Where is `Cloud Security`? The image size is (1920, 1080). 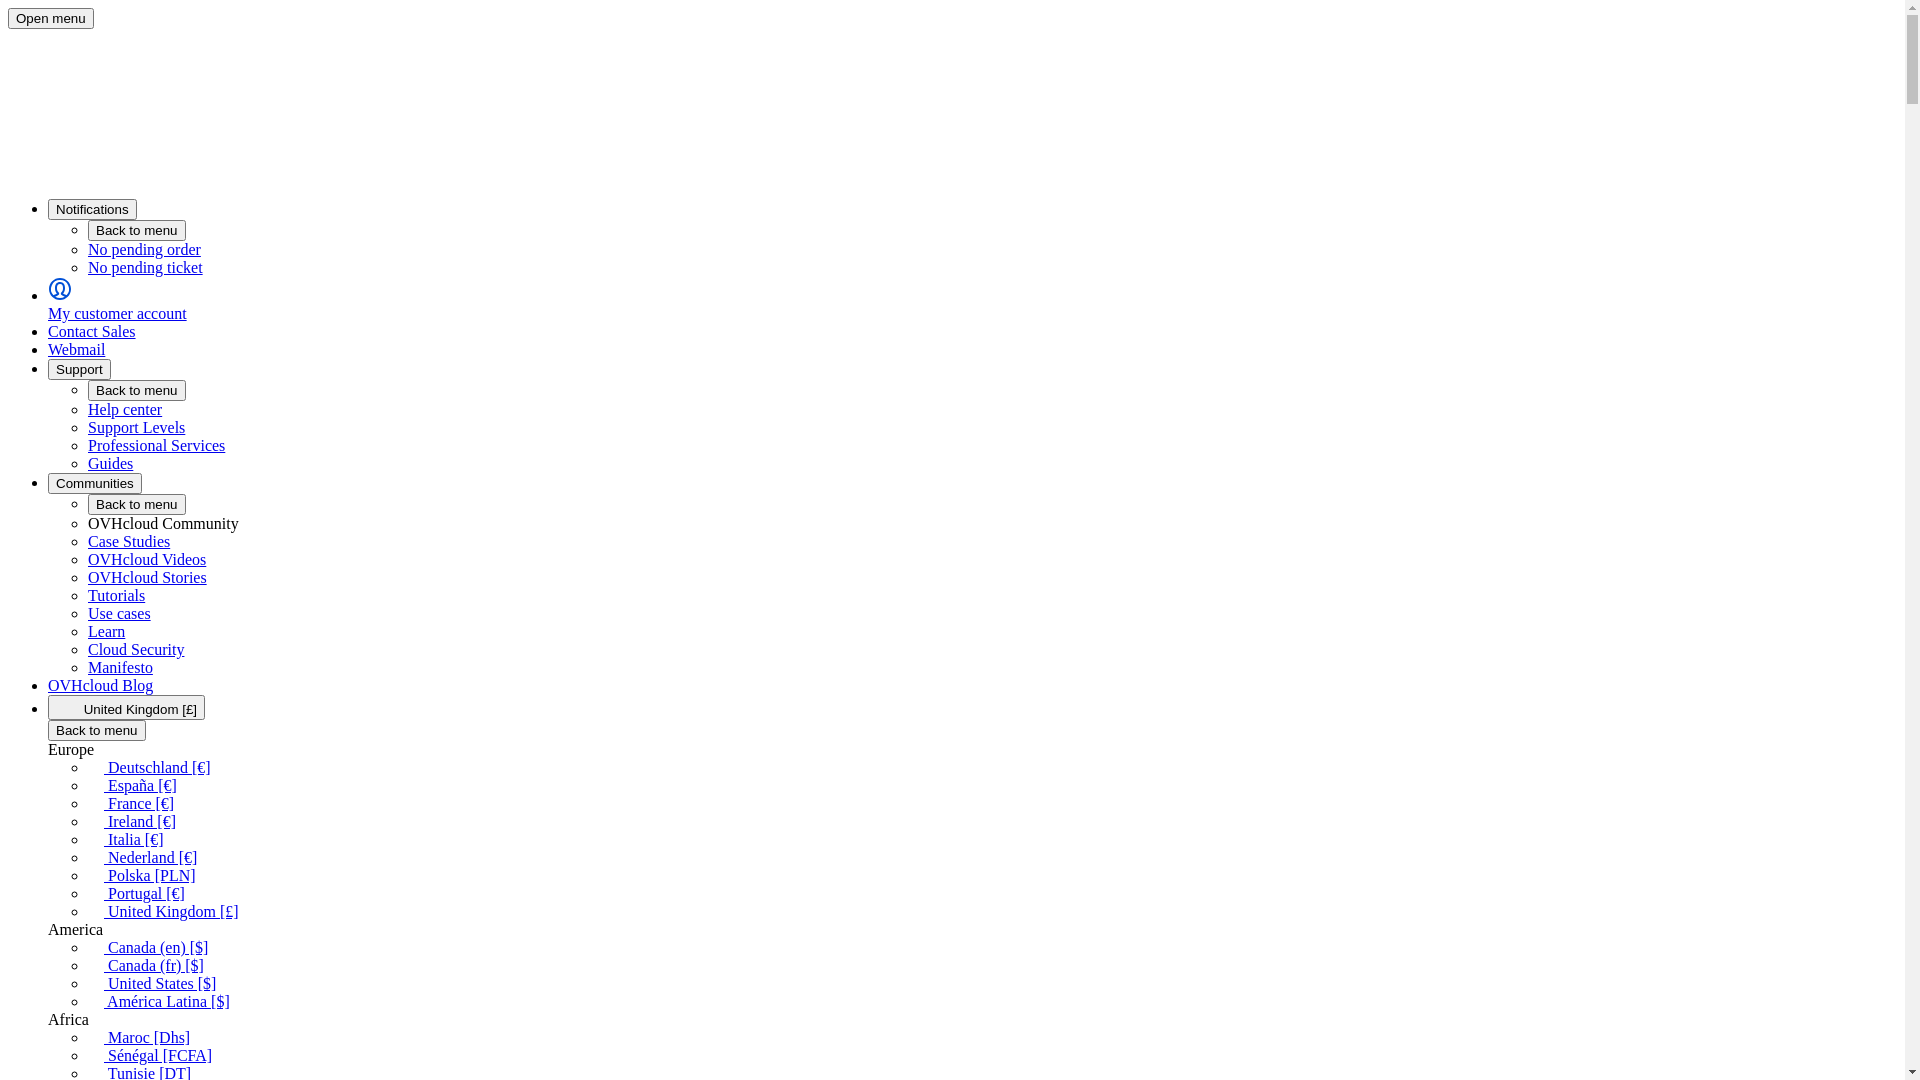 Cloud Security is located at coordinates (136, 650).